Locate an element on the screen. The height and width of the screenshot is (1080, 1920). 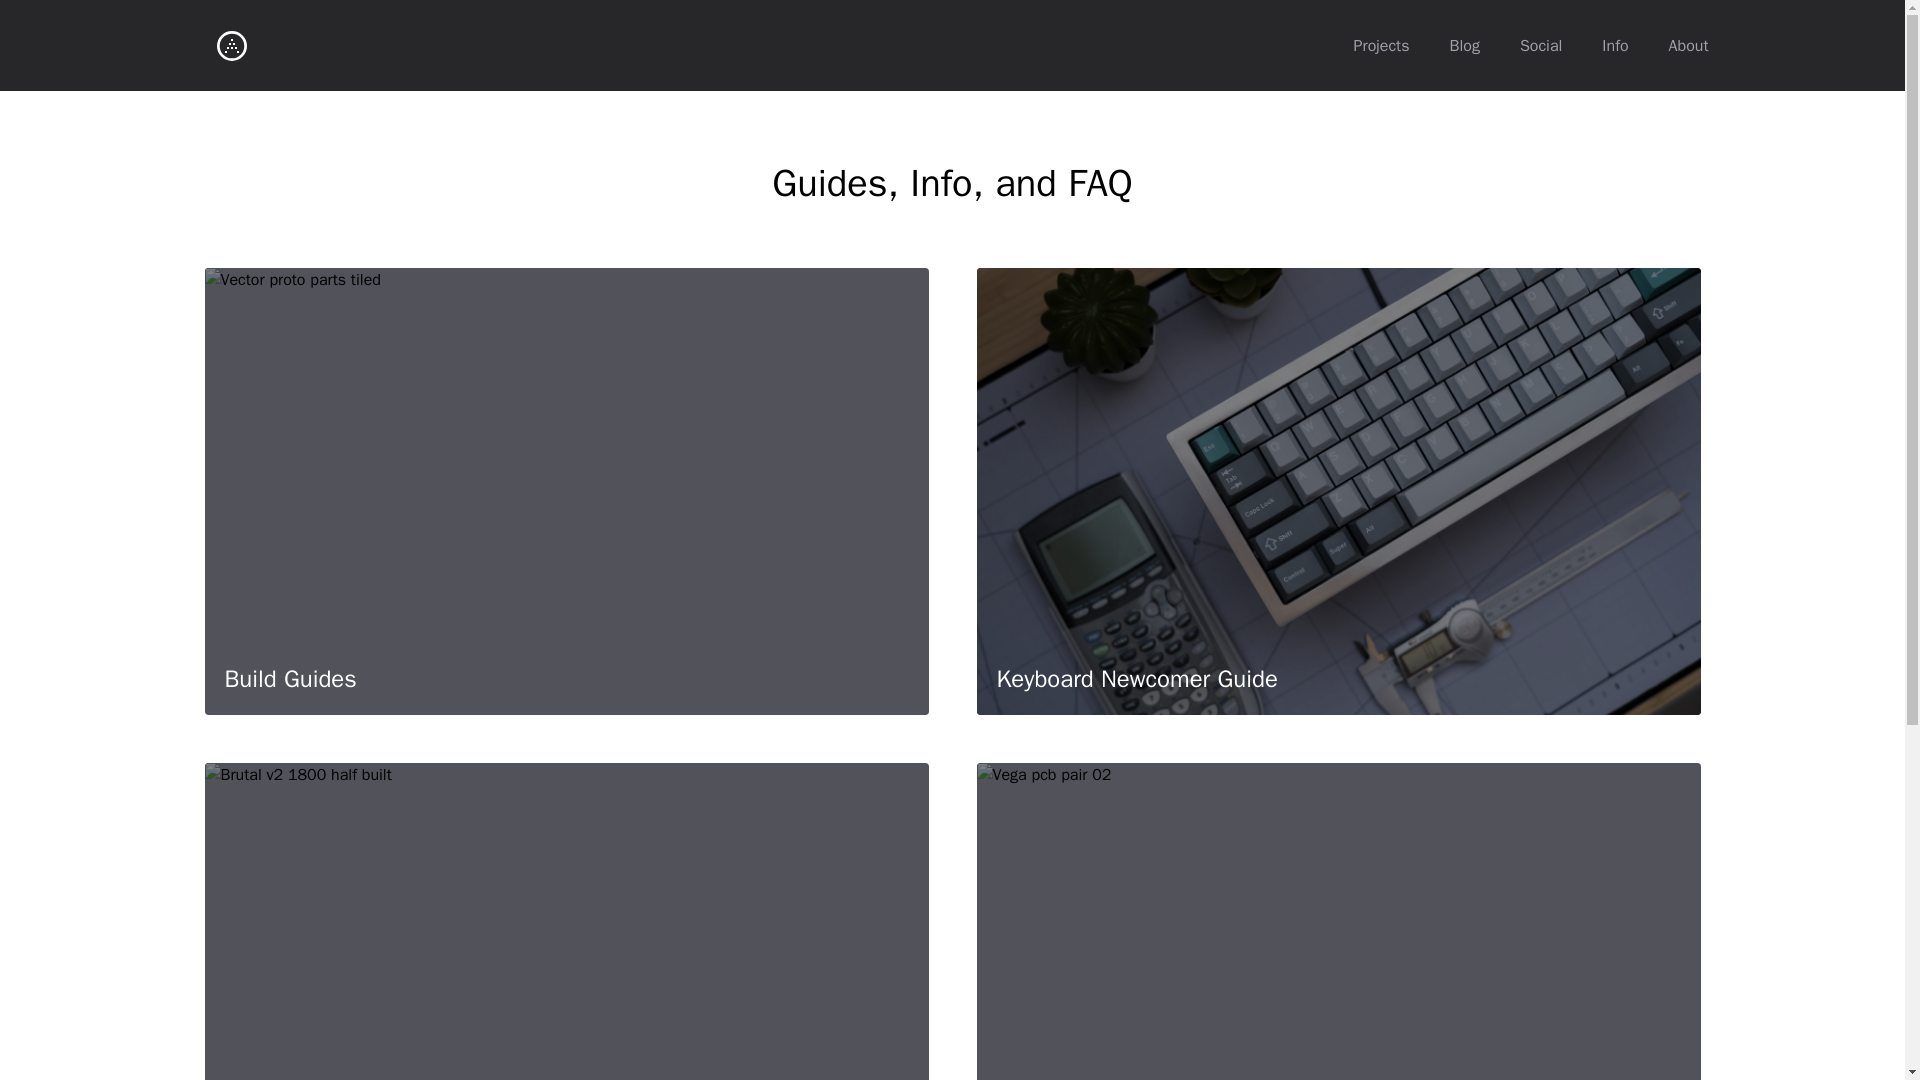
Social is located at coordinates (1540, 46).